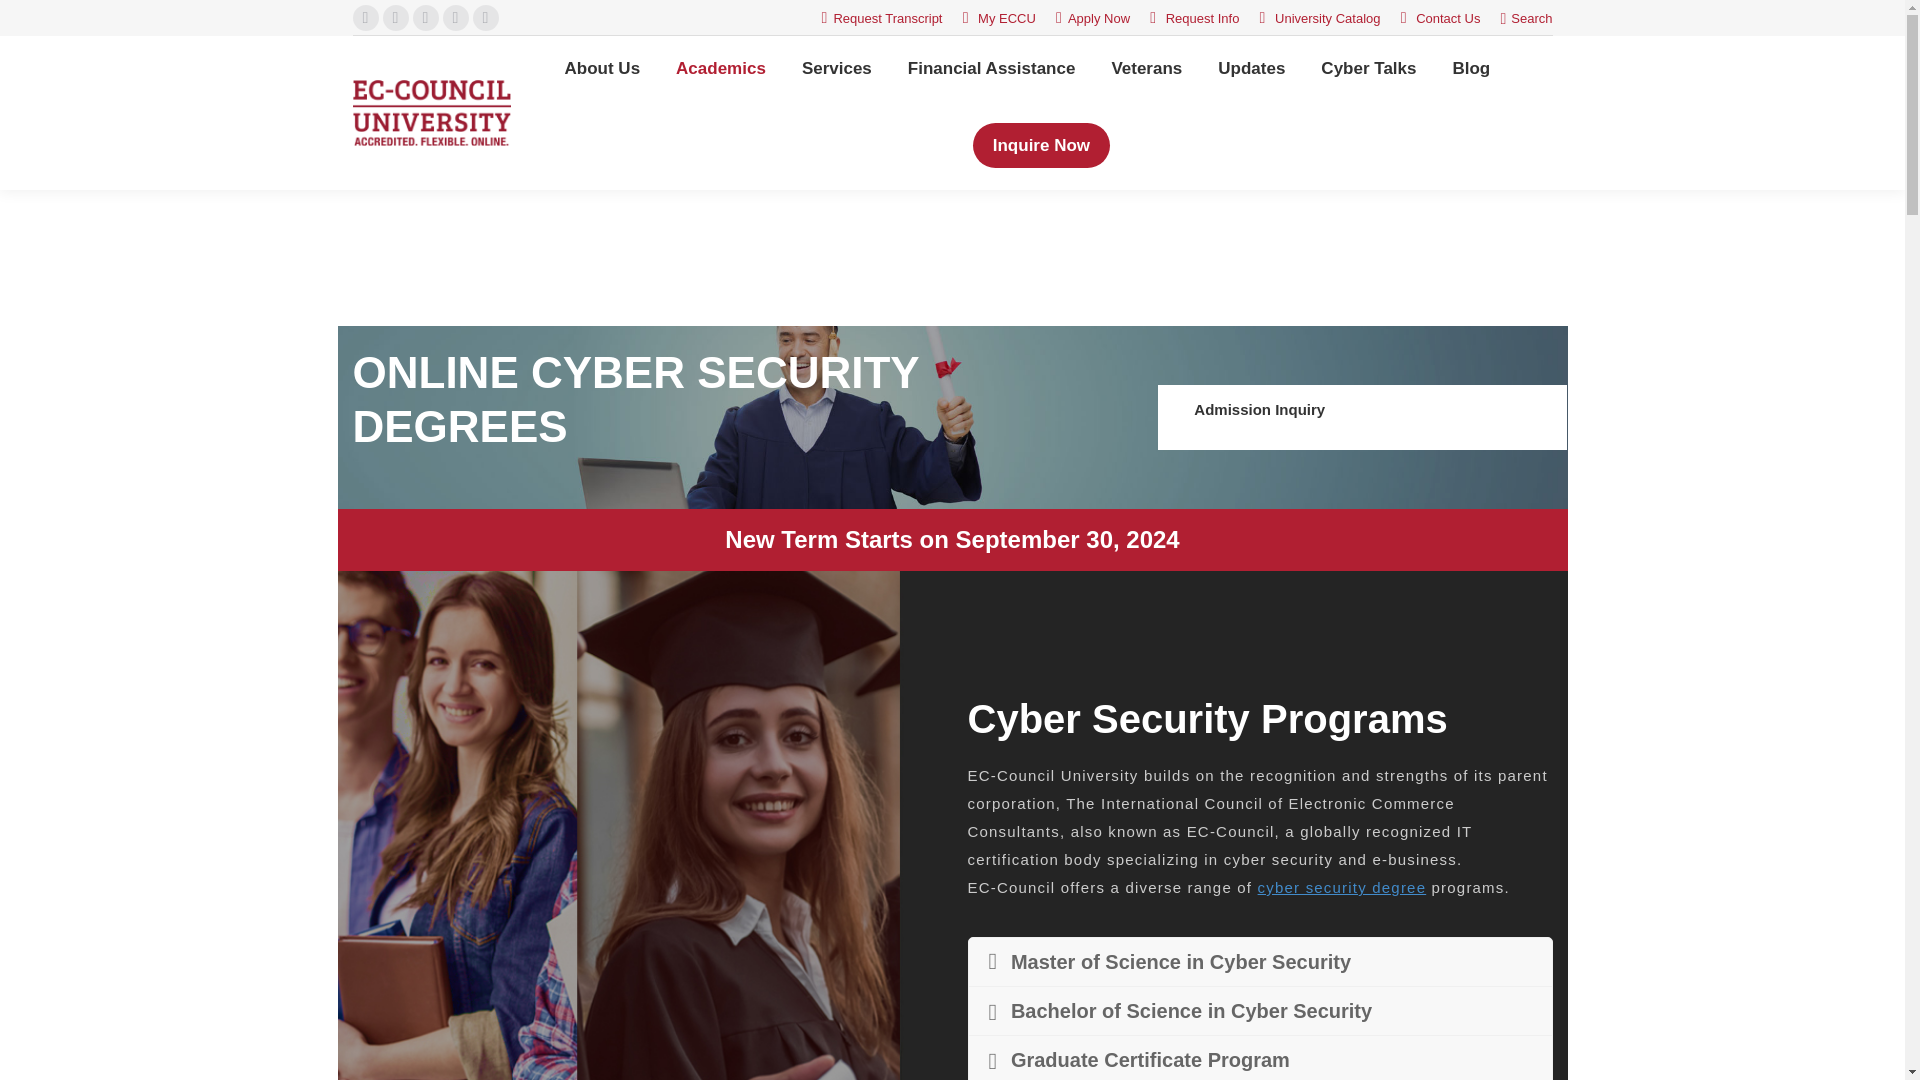 The width and height of the screenshot is (1920, 1080). Describe the element at coordinates (1000, 18) in the screenshot. I see `My ECCU` at that location.